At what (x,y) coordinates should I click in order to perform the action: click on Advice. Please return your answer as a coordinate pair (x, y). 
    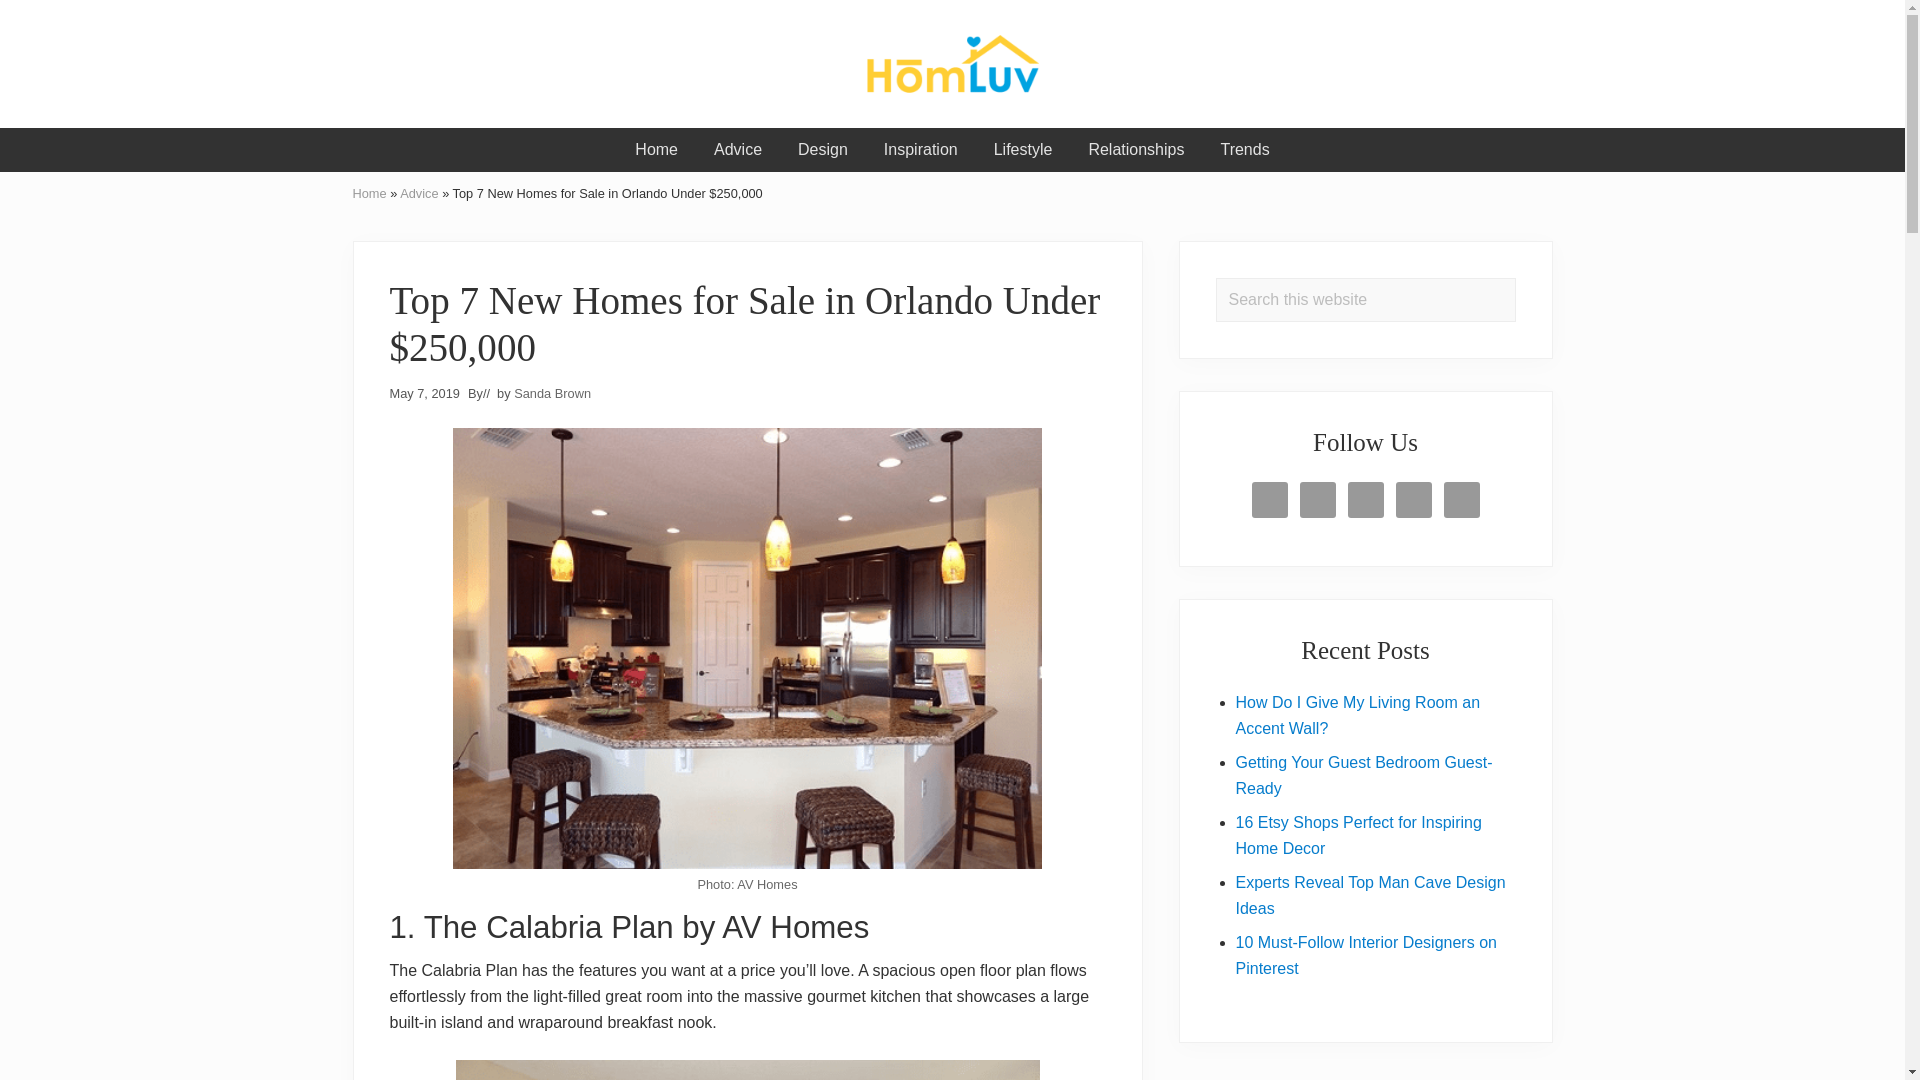
    Looking at the image, I should click on (737, 150).